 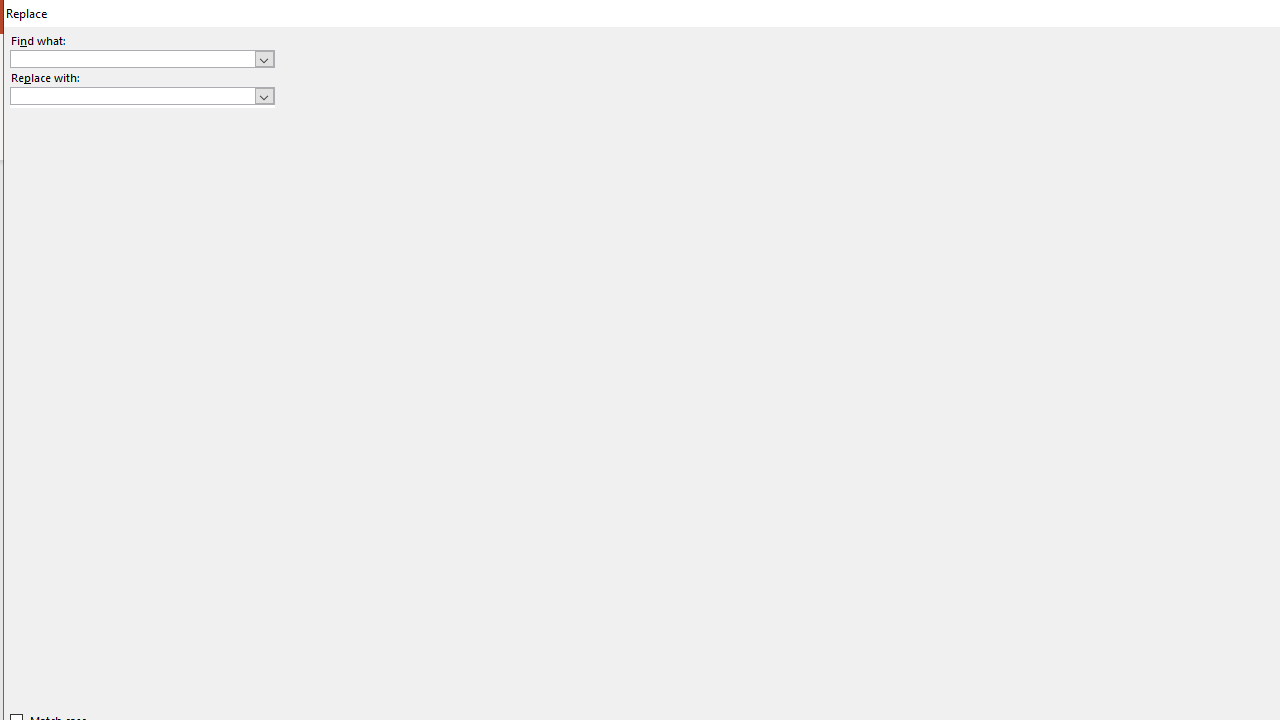 I want to click on Replace with, so click(x=142, y=96).